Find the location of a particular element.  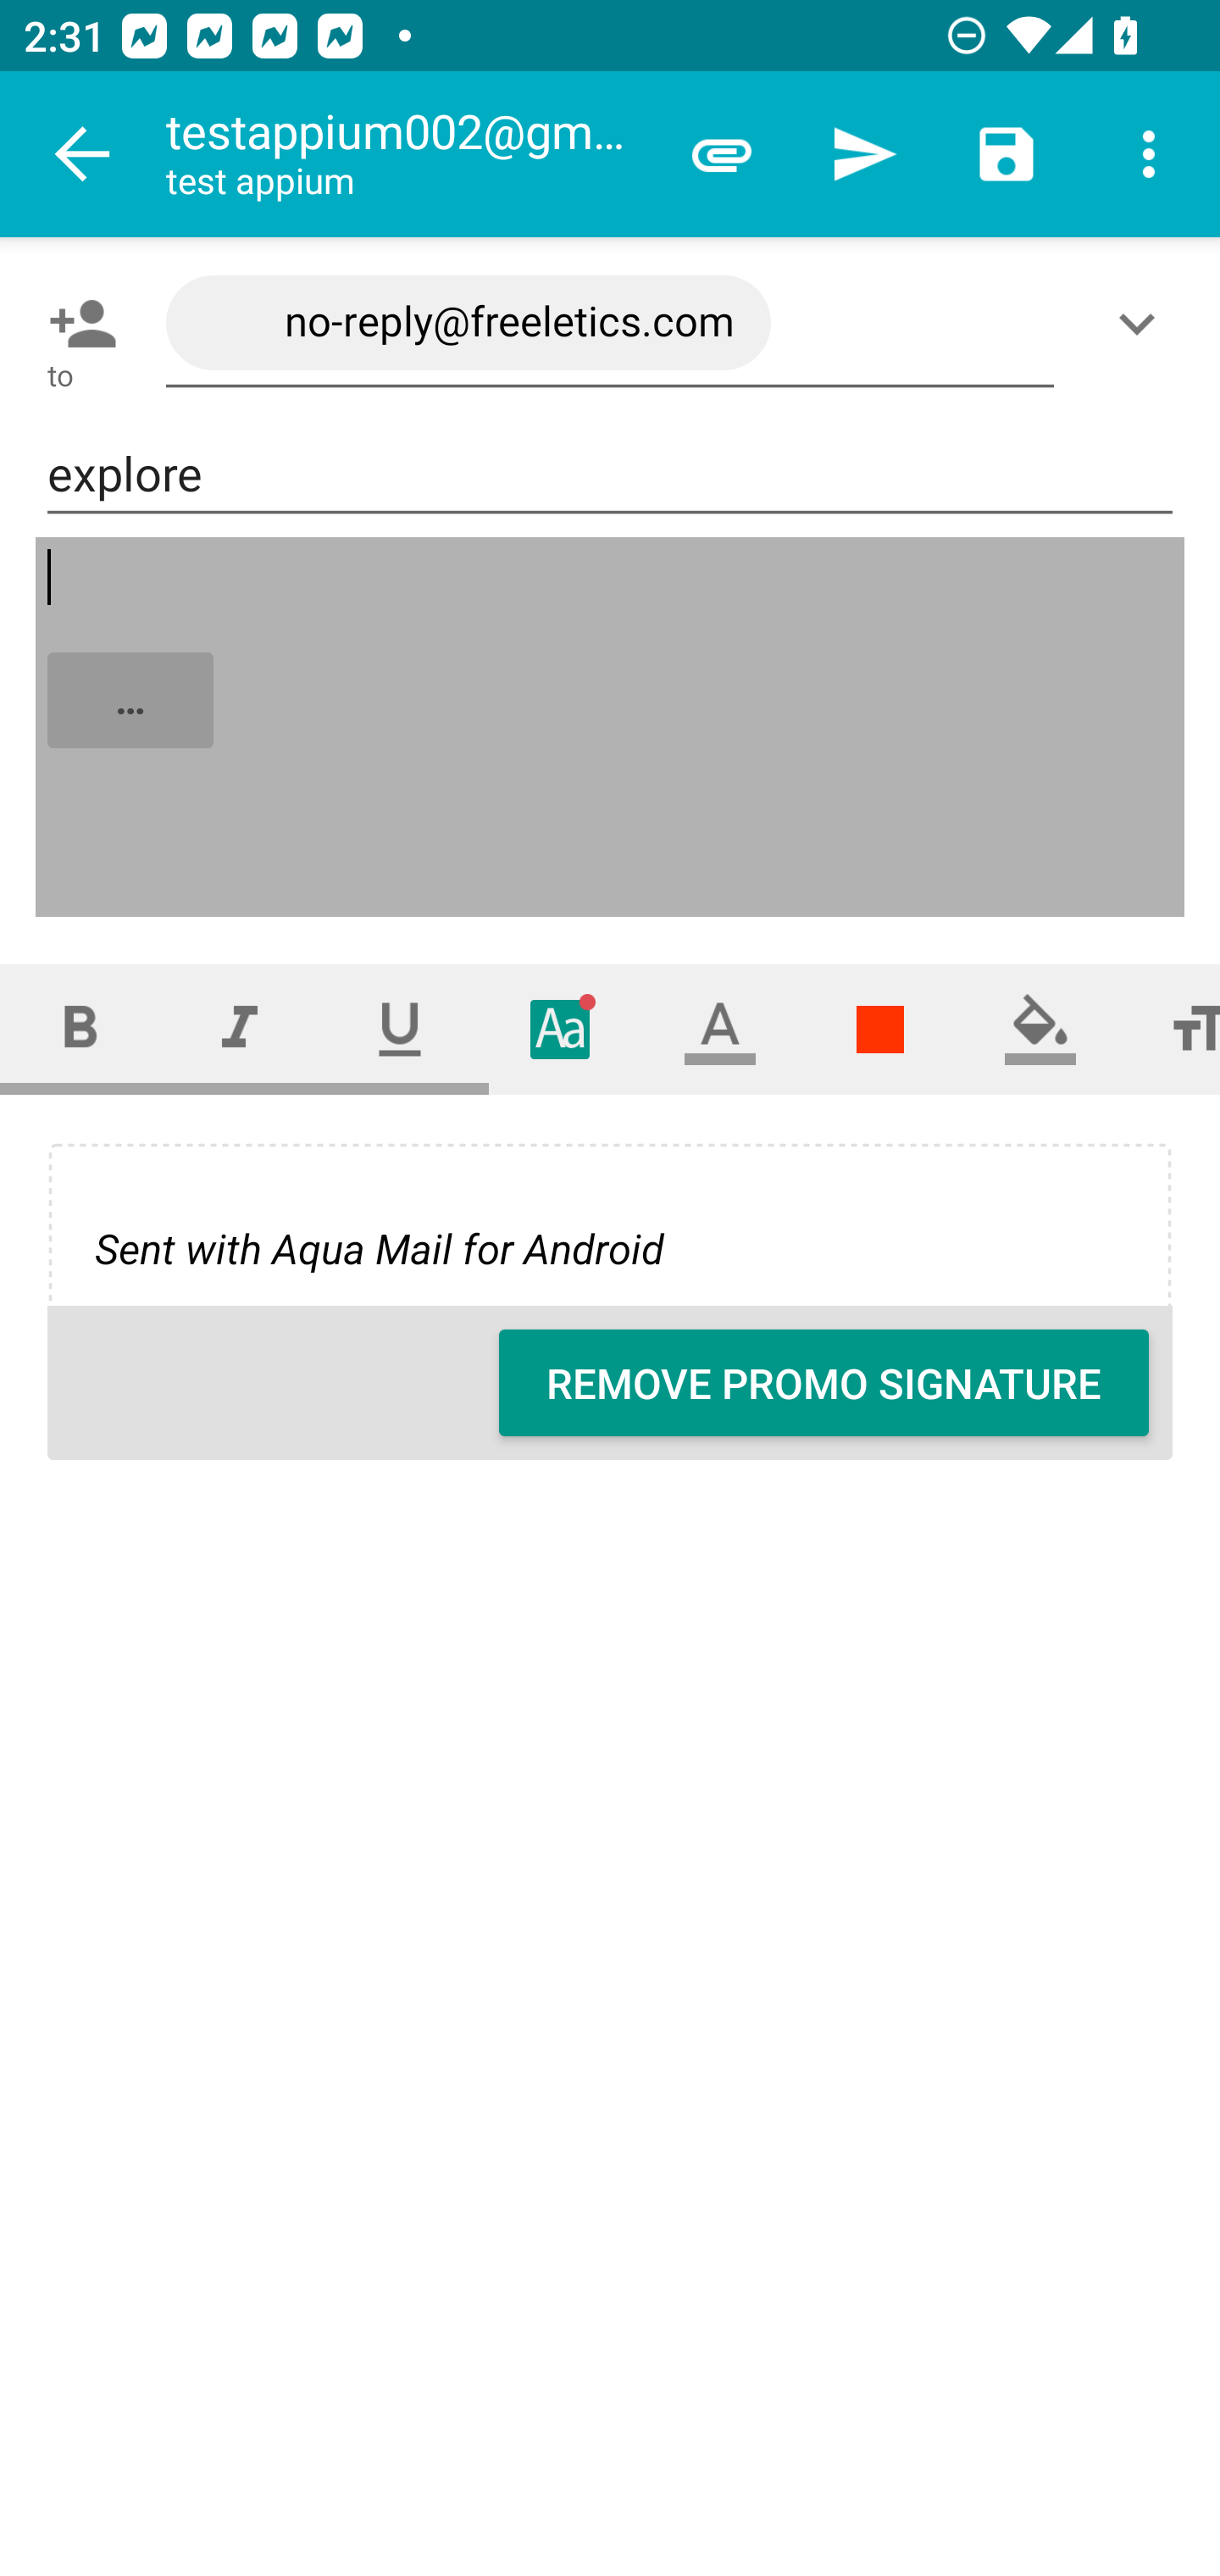

Italic is located at coordinates (239, 1029).